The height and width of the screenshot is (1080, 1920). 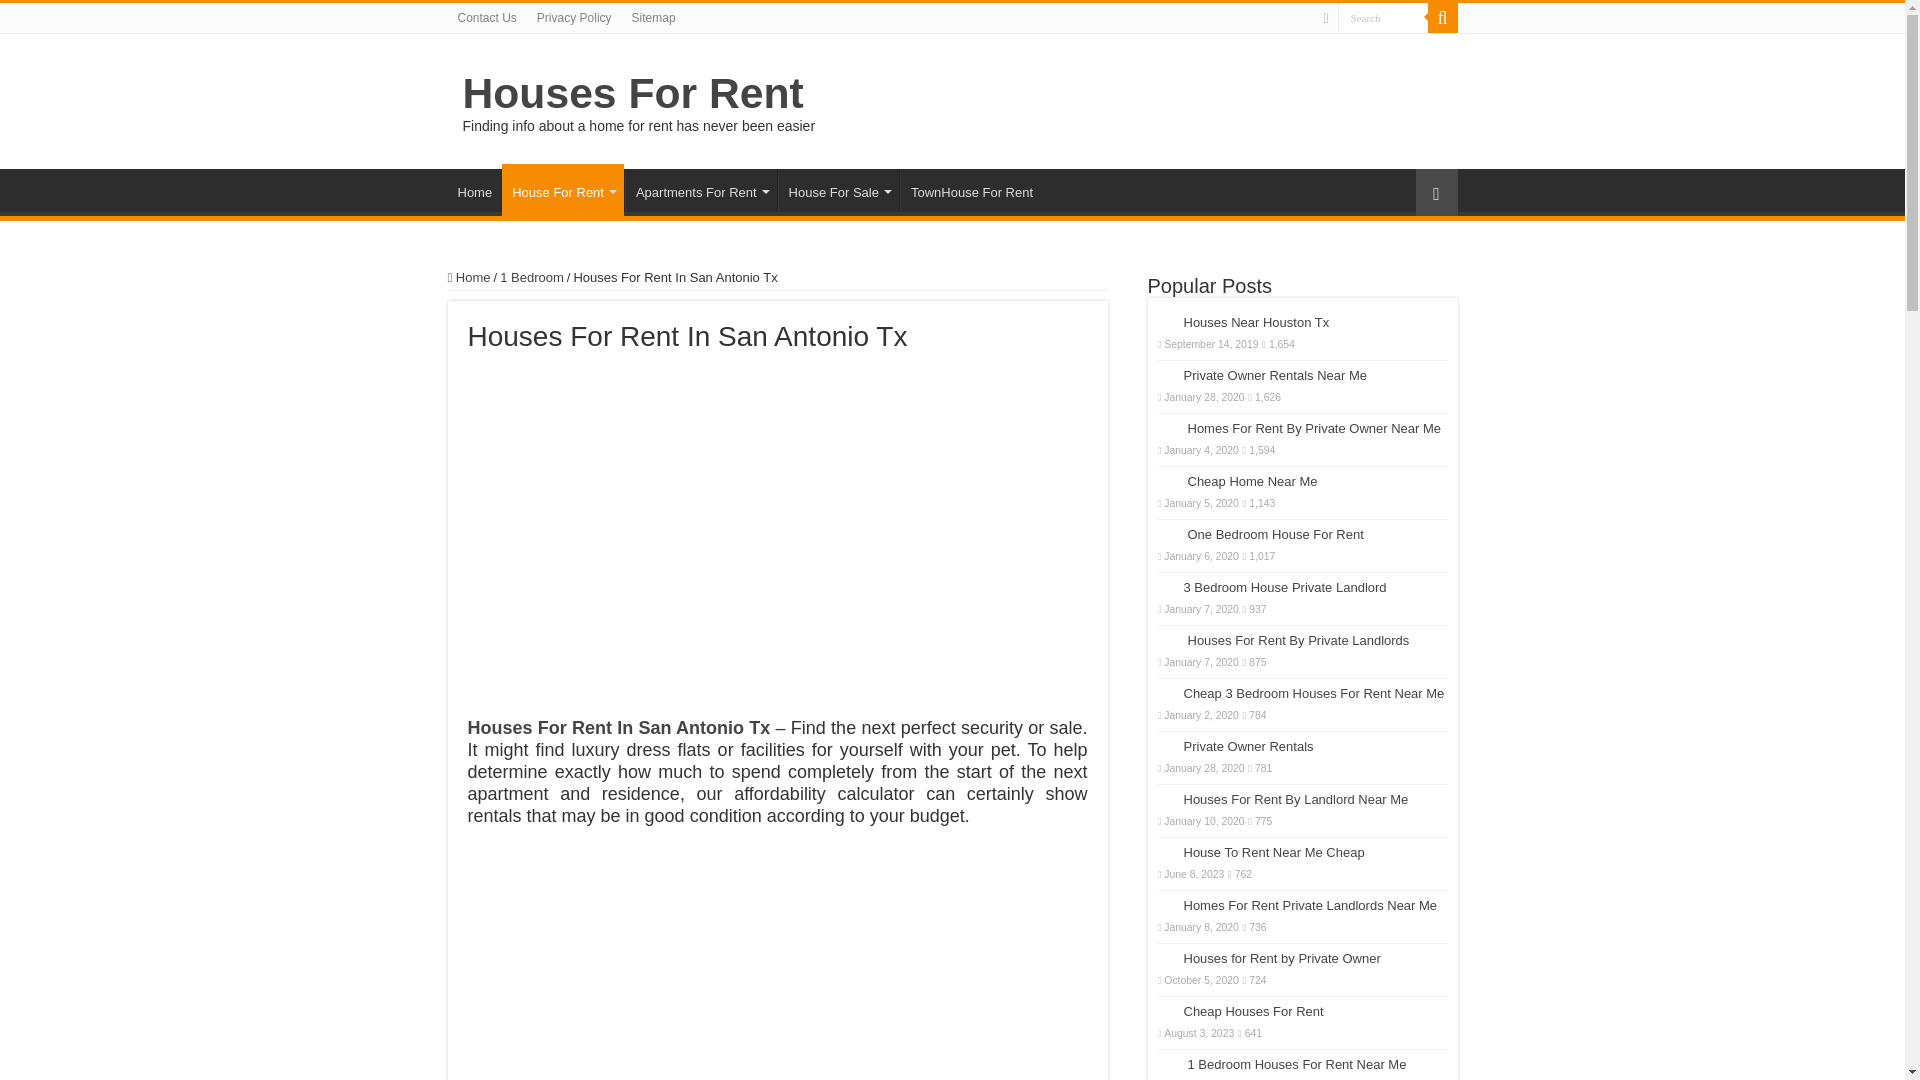 I want to click on Contact Us, so click(x=486, y=18).